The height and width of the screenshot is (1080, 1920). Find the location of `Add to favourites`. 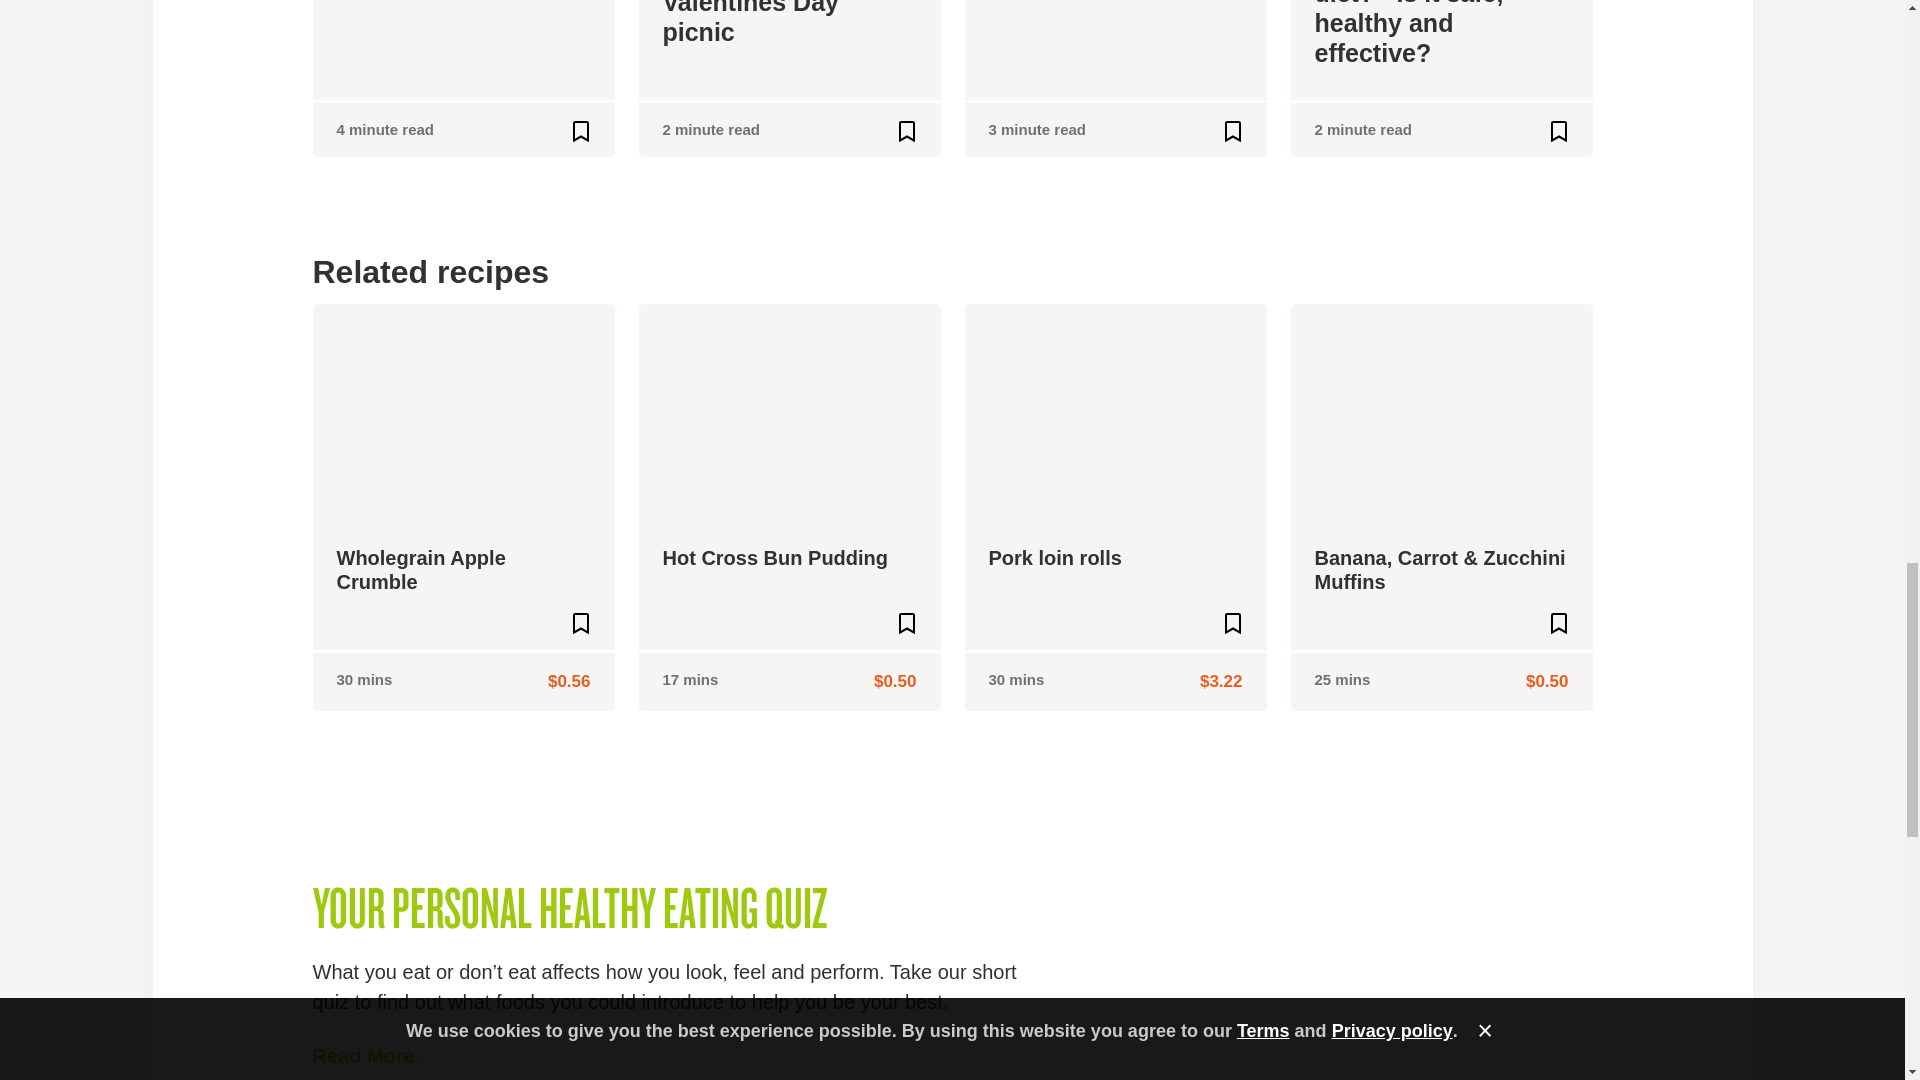

Add to favourites is located at coordinates (1558, 130).